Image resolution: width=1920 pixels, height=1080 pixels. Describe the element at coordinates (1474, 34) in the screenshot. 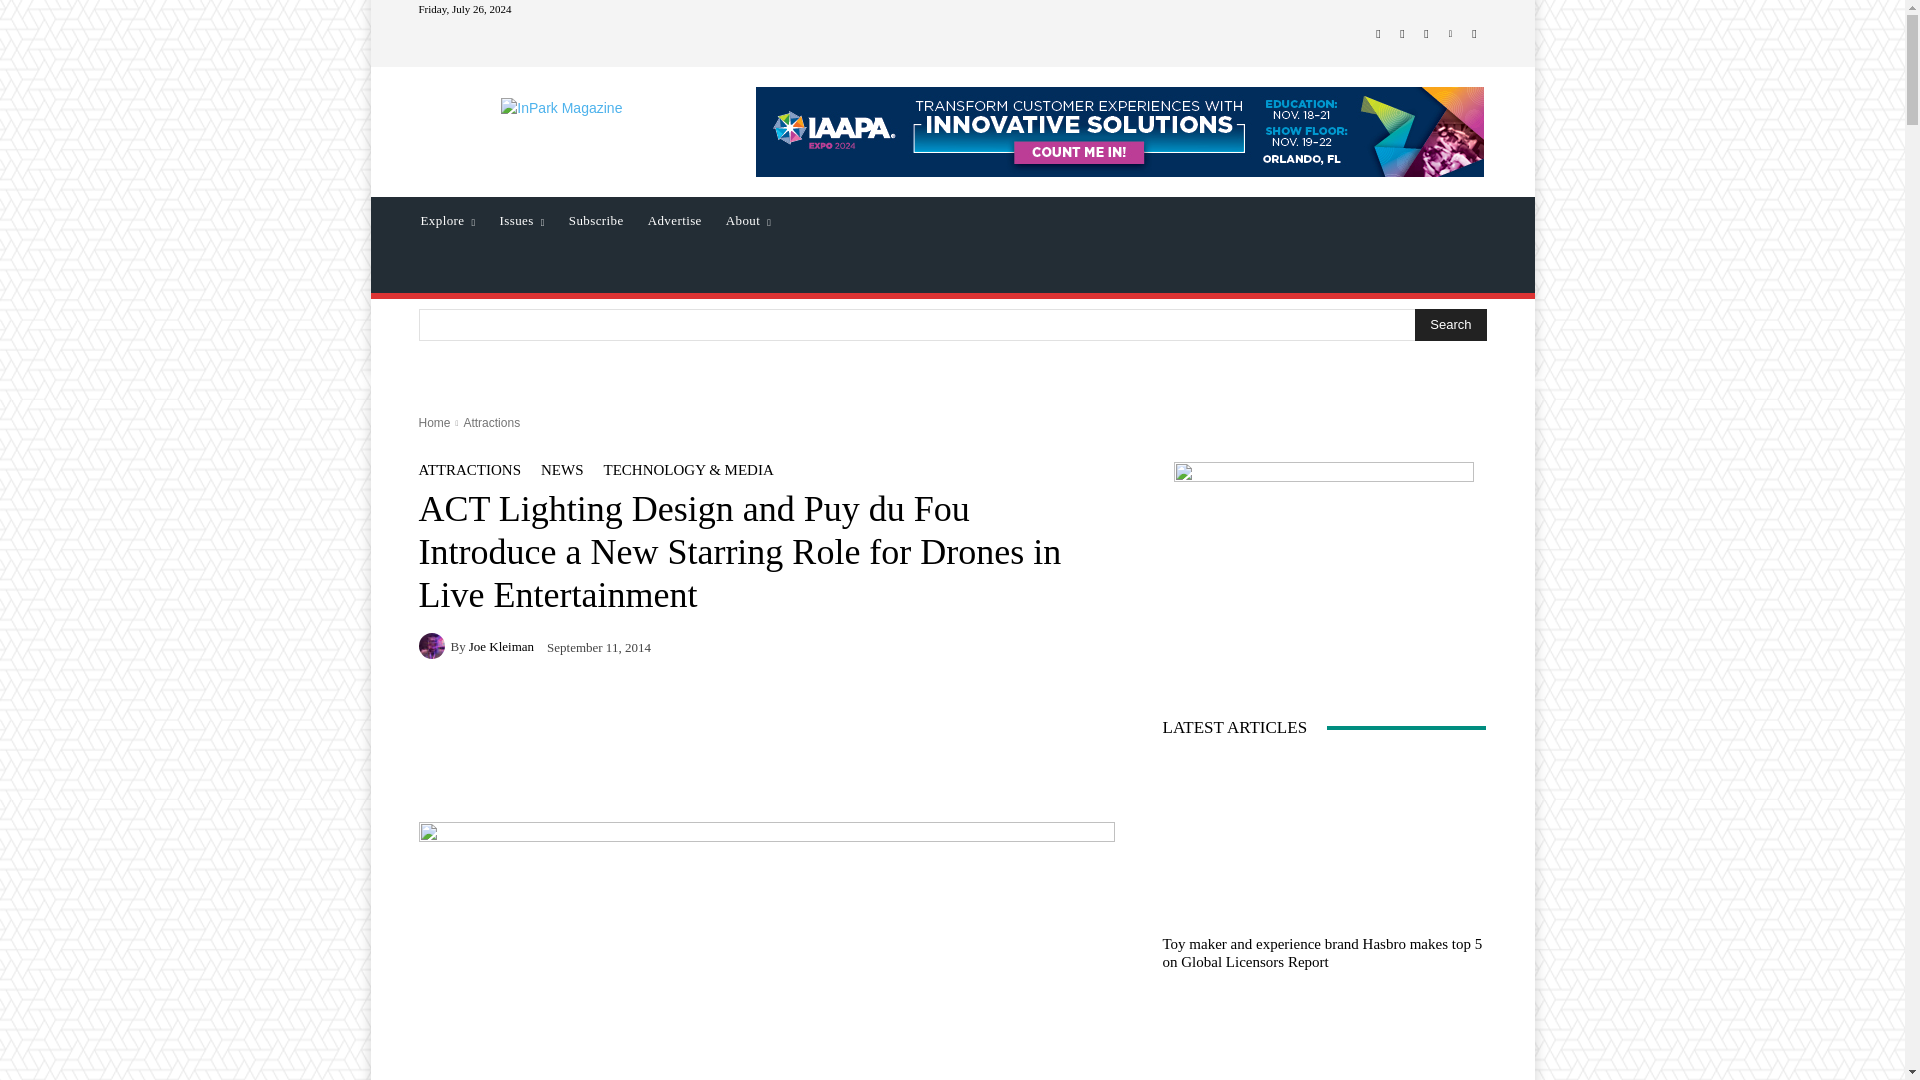

I see `Youtube` at that location.